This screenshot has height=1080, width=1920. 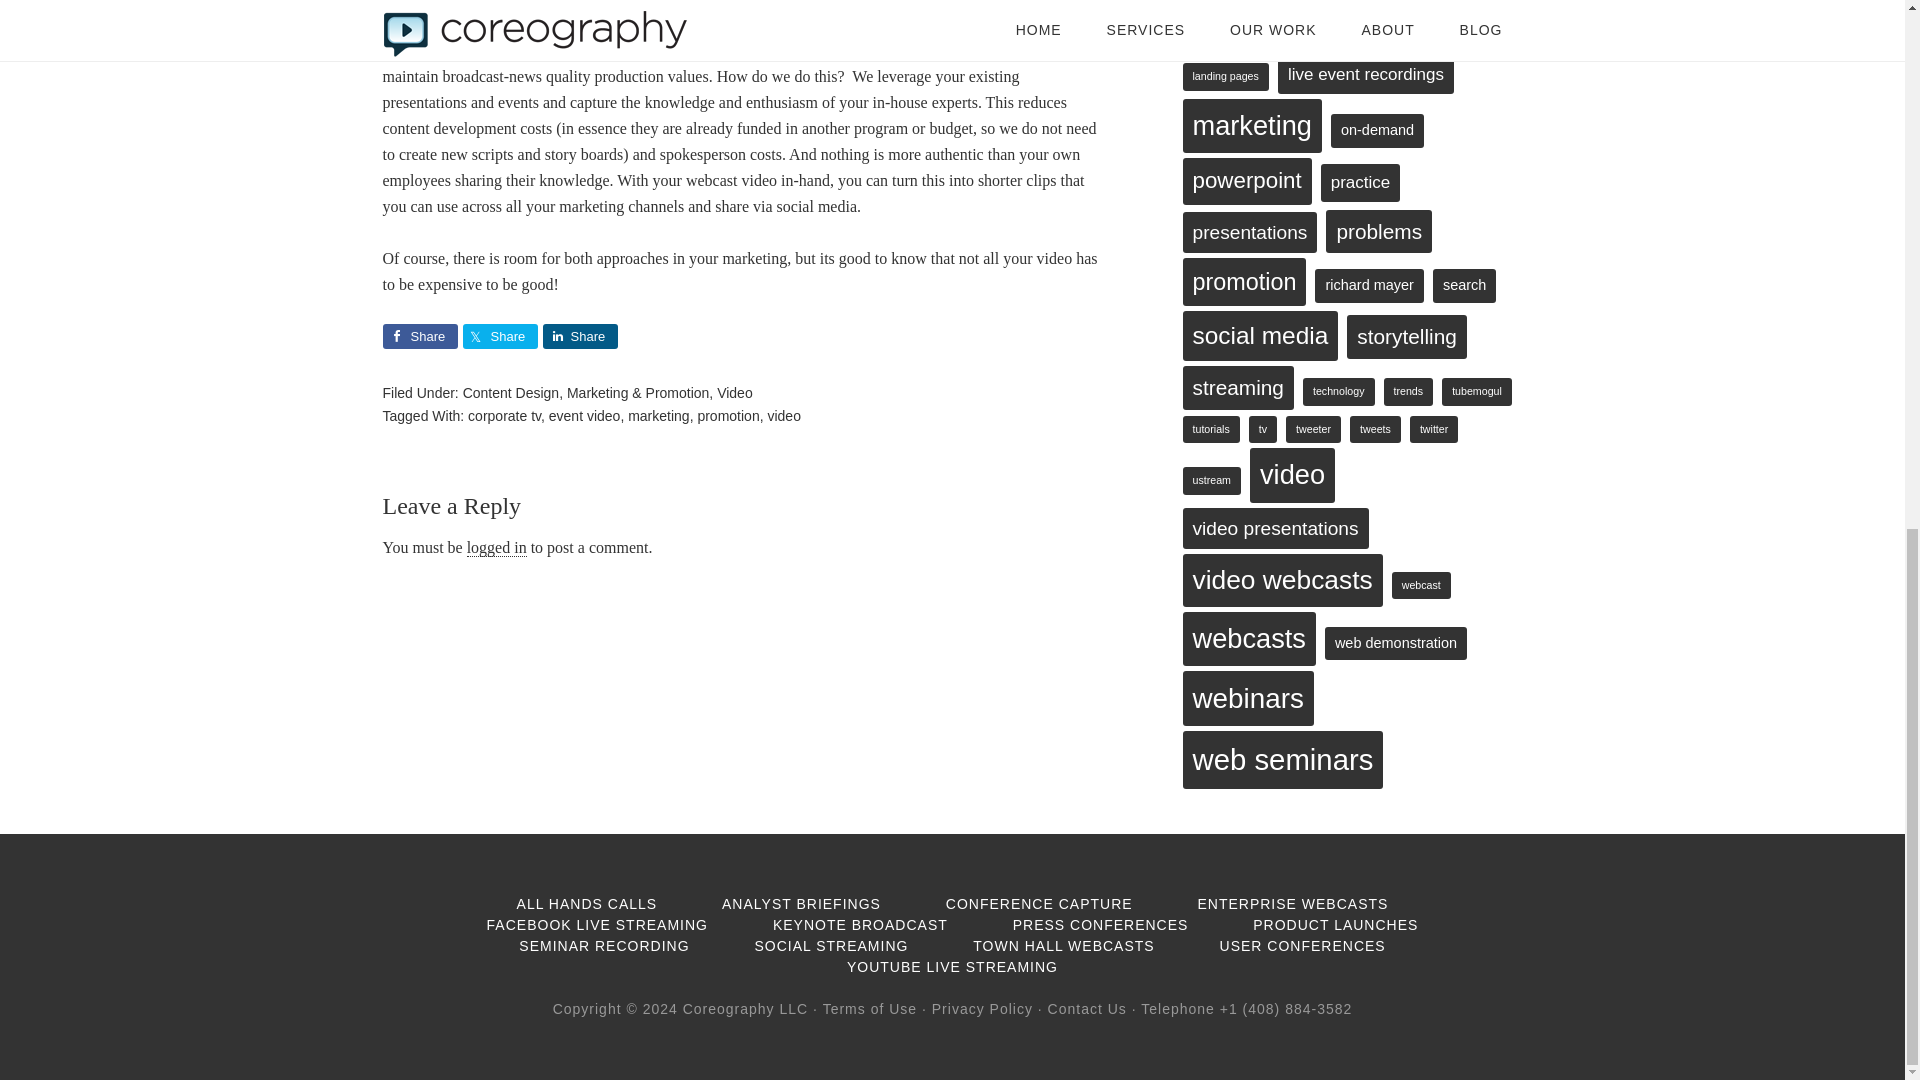 What do you see at coordinates (742, 6) in the screenshot?
I see `Corporate Video Budgets` at bounding box center [742, 6].